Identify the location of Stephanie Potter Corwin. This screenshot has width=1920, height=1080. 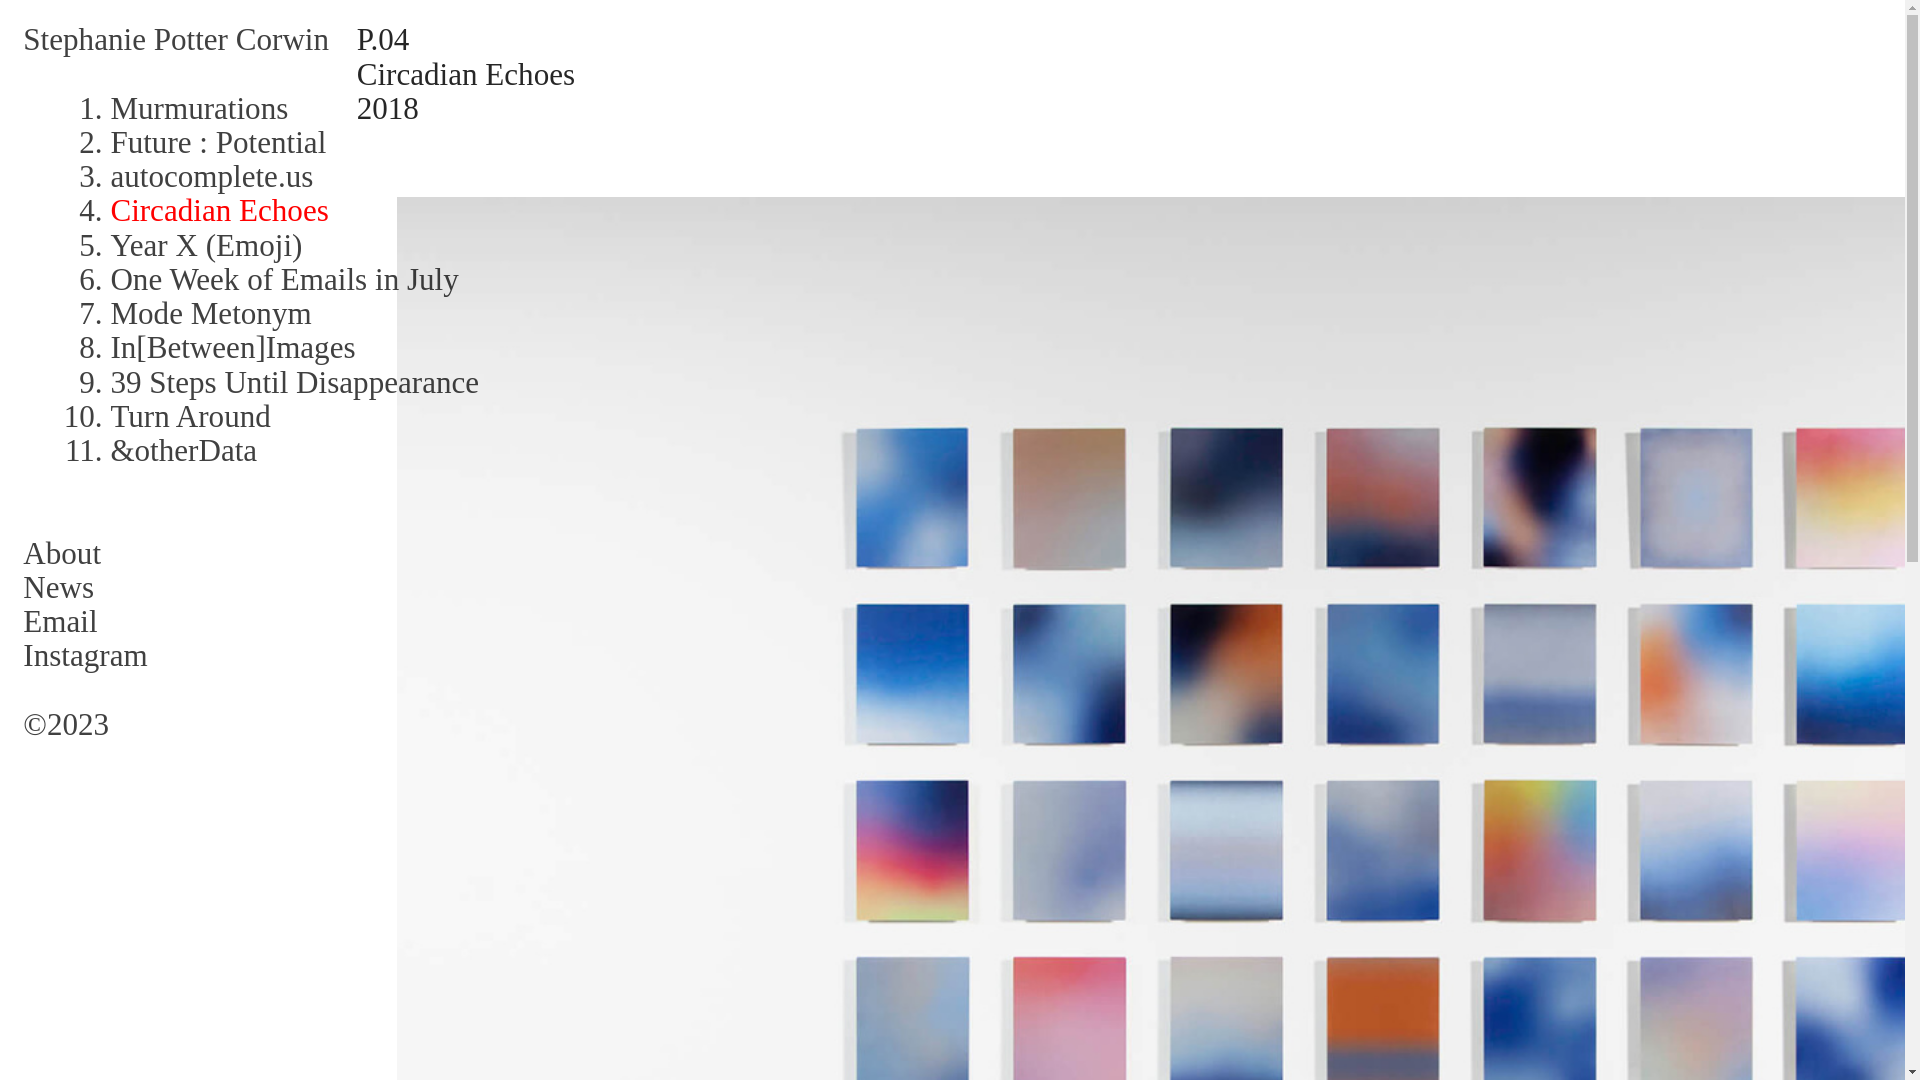
(176, 39).